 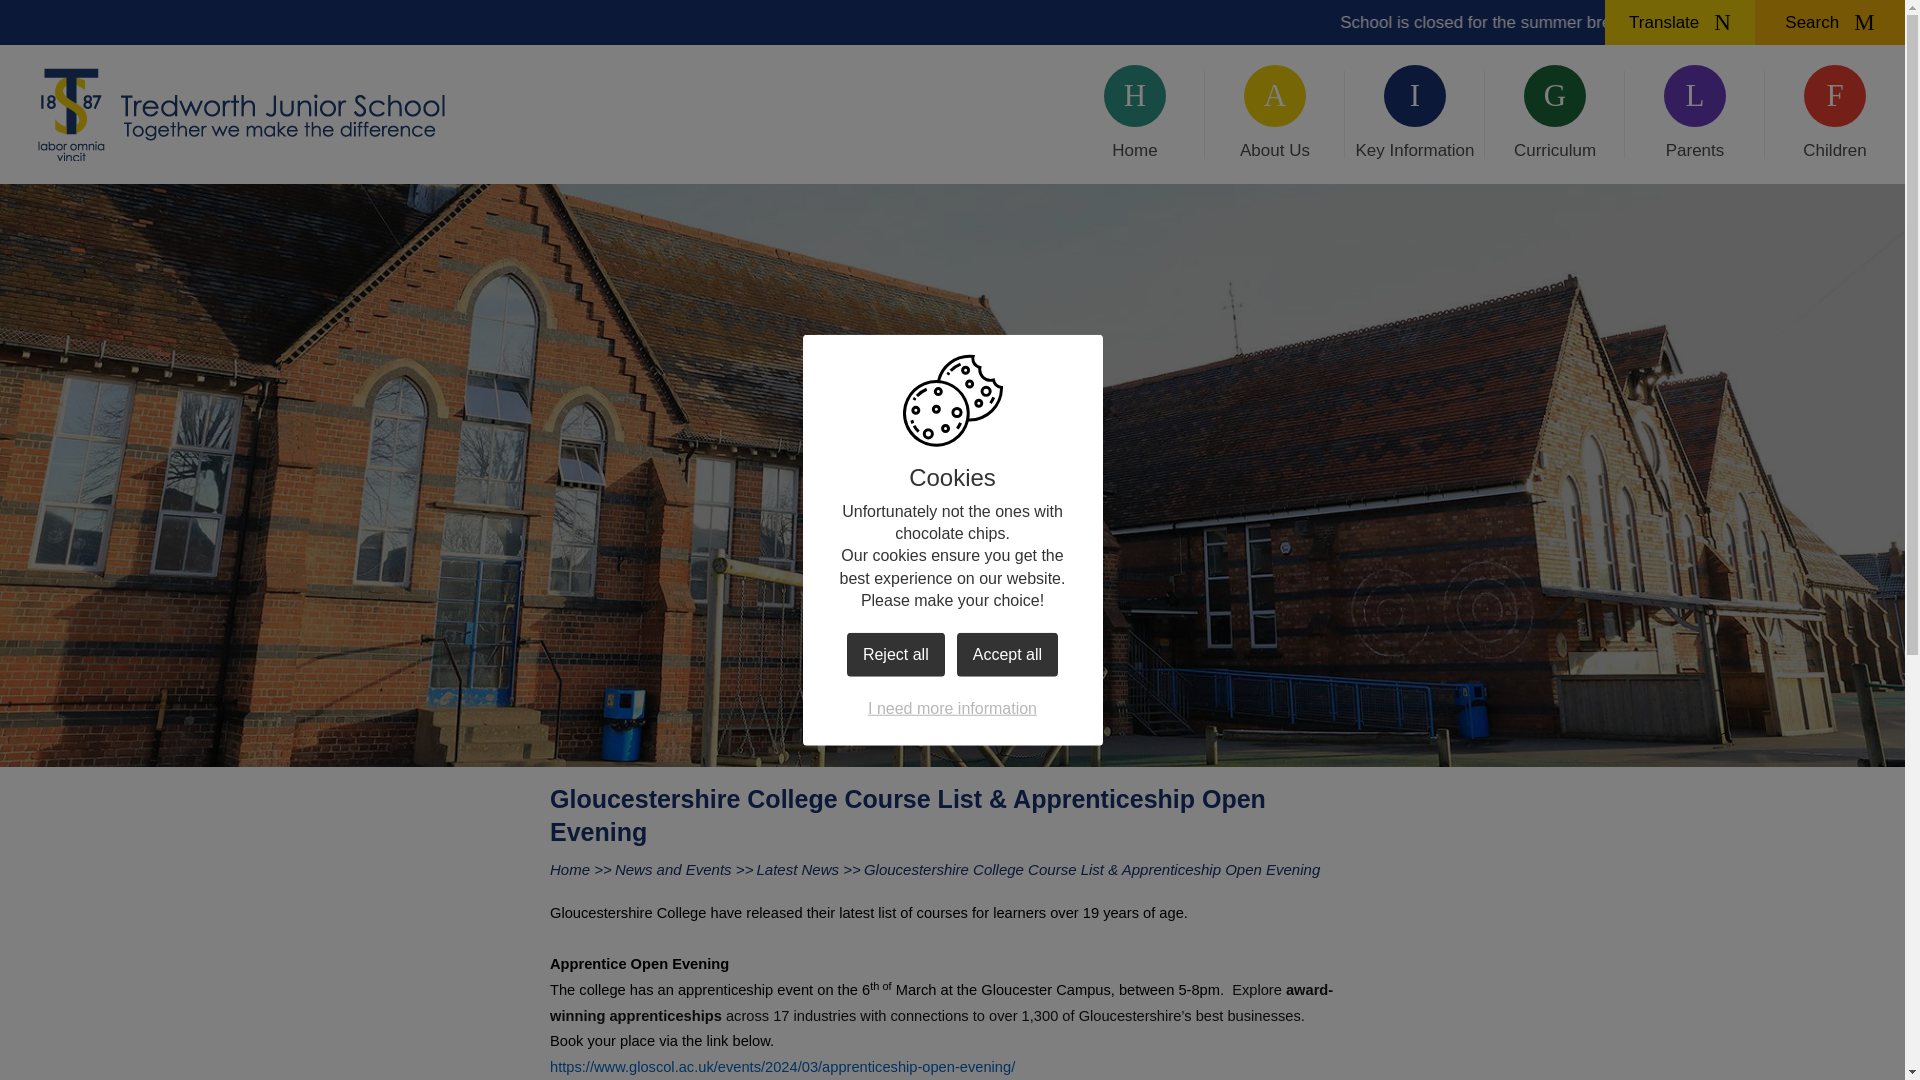 What do you see at coordinates (1414, 114) in the screenshot?
I see `Key Information` at bounding box center [1414, 114].